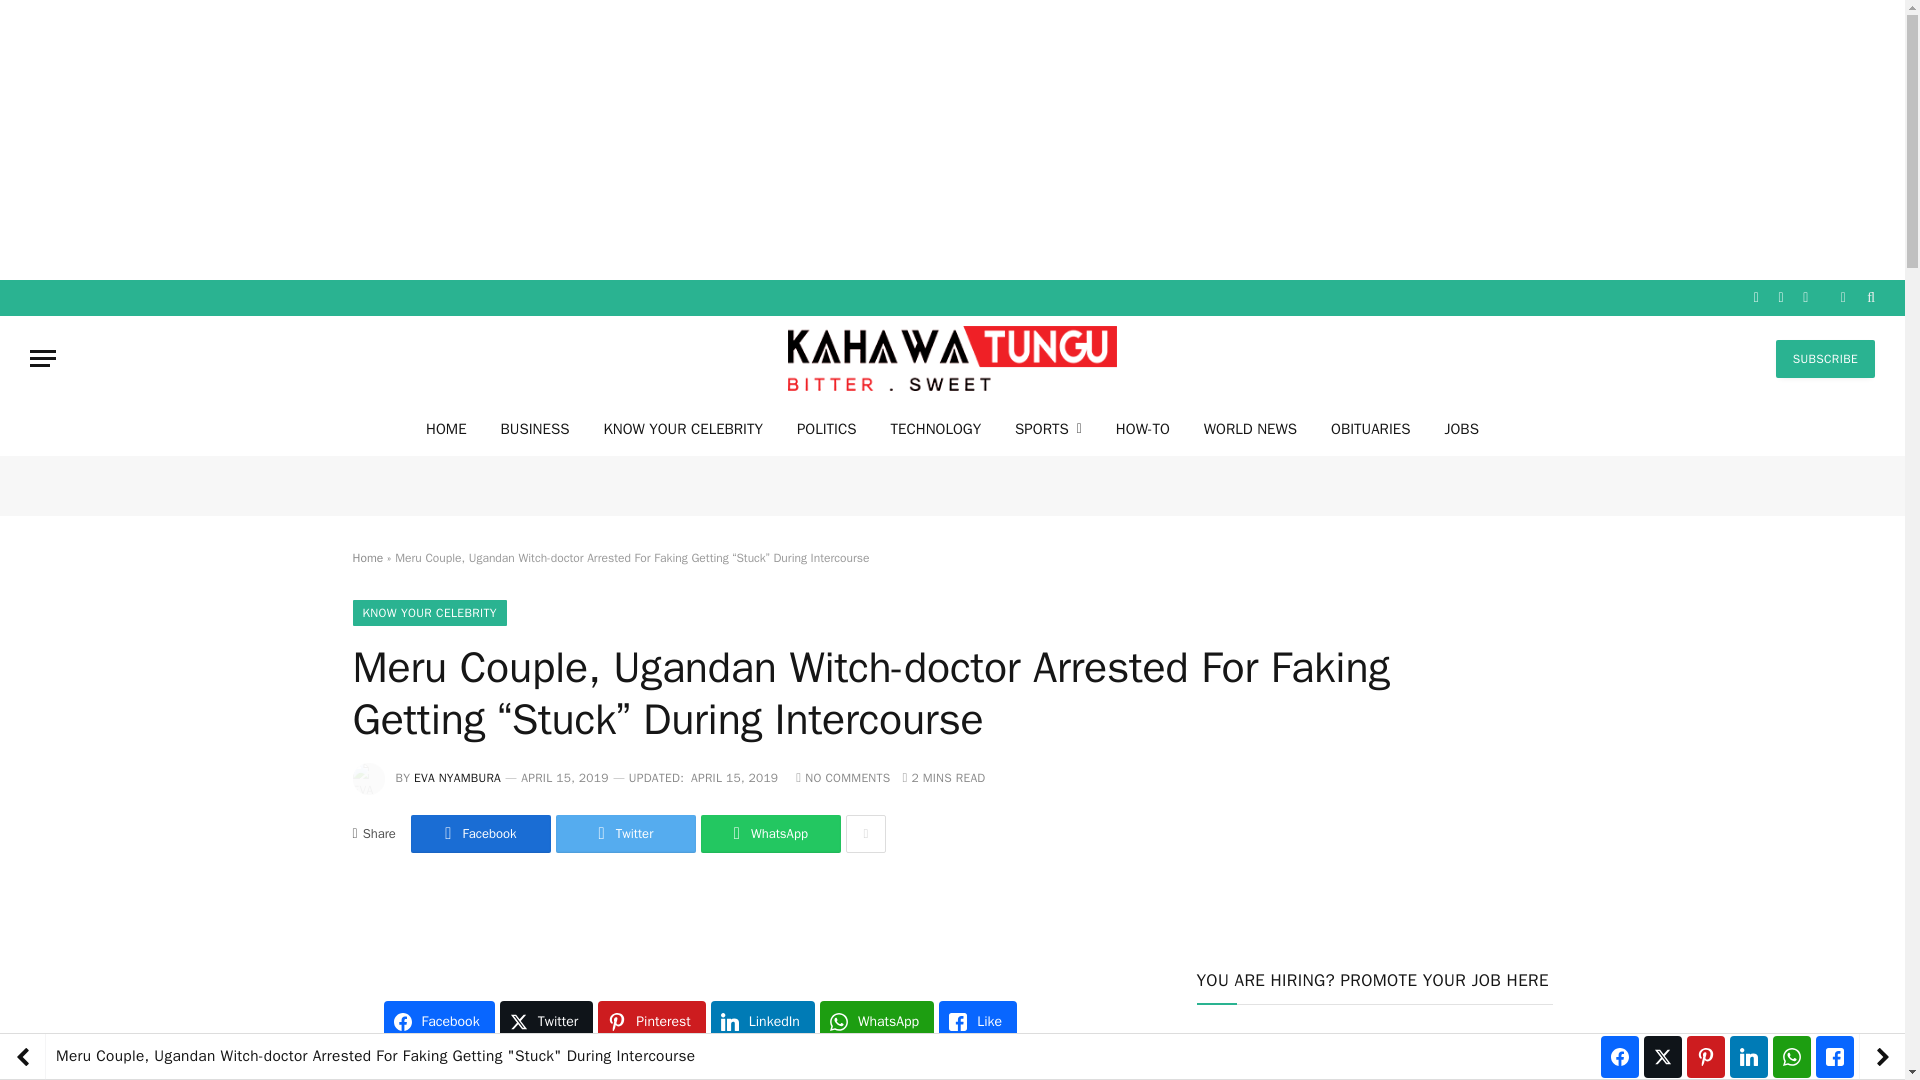 This screenshot has width=1920, height=1080. What do you see at coordinates (770, 834) in the screenshot?
I see `WhatsApp` at bounding box center [770, 834].